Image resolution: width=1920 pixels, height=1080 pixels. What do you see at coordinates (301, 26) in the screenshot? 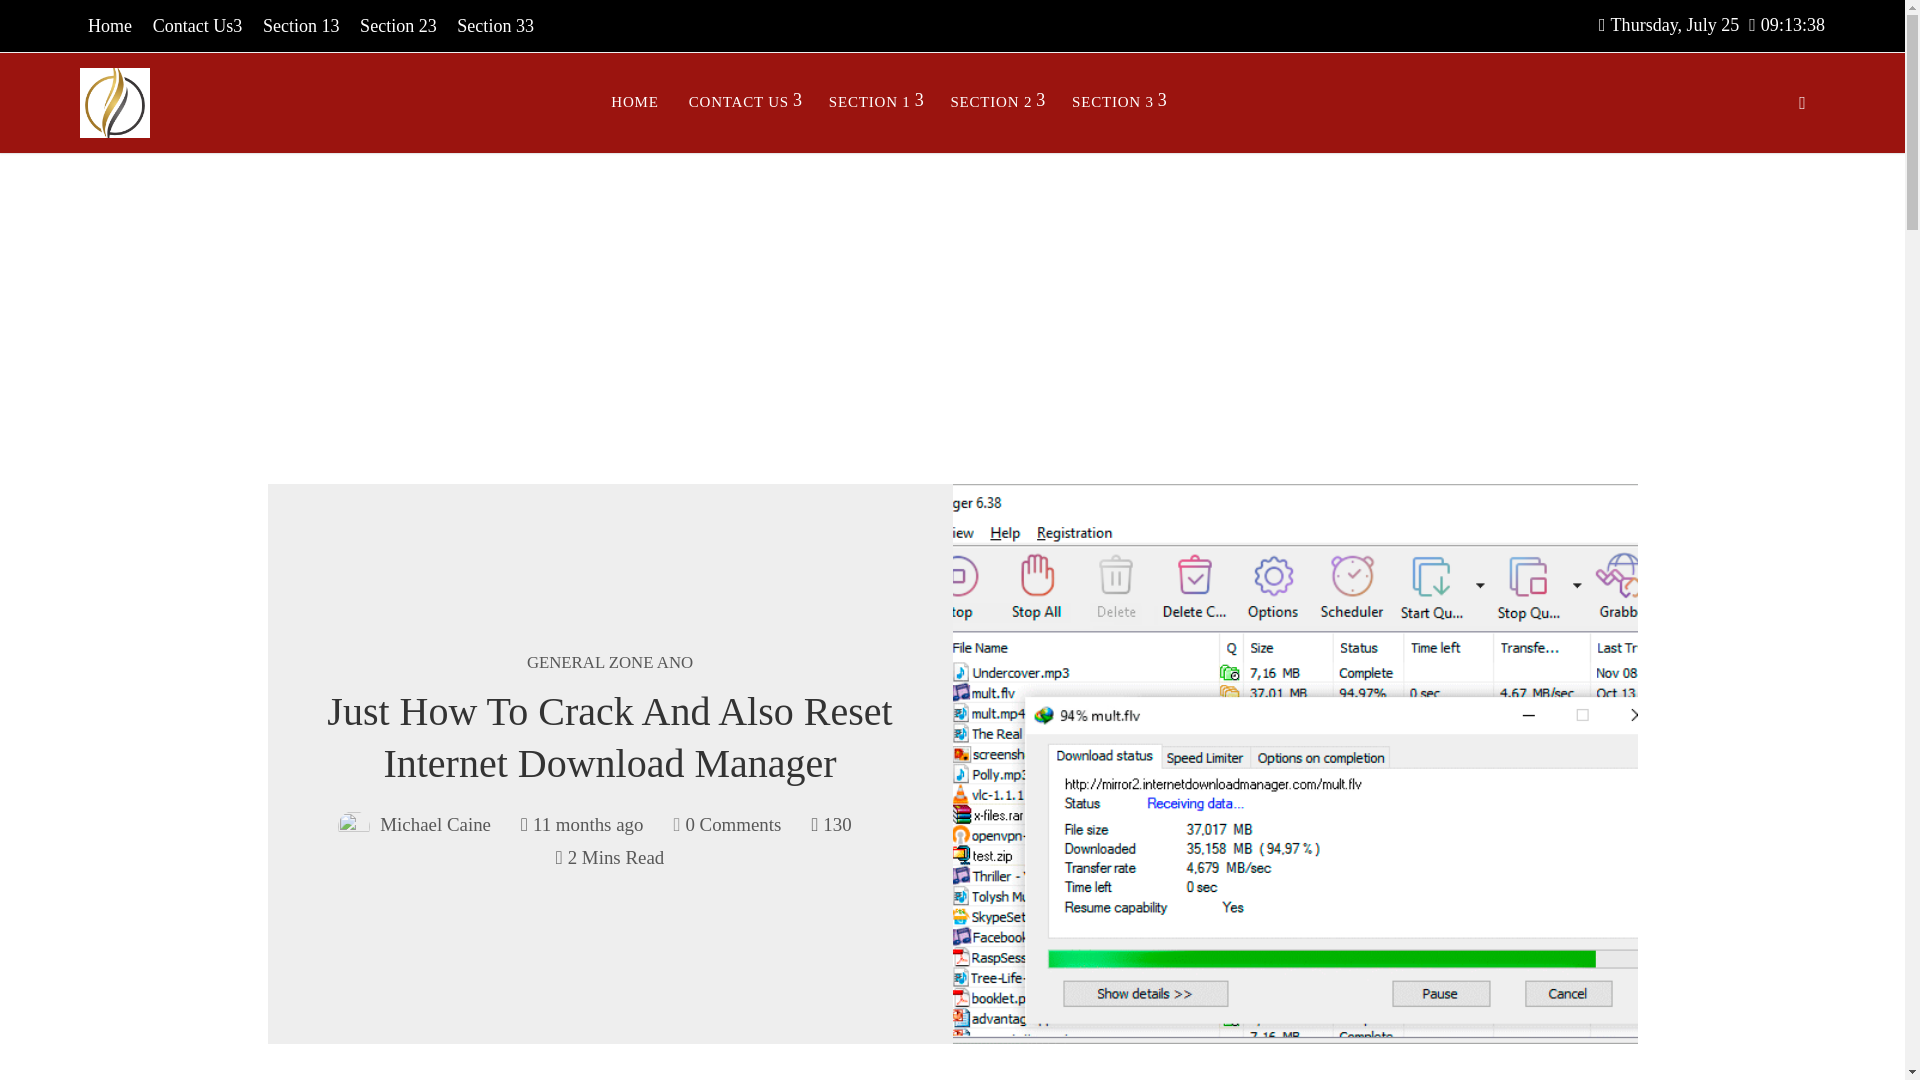
I see `Section 1` at bounding box center [301, 26].